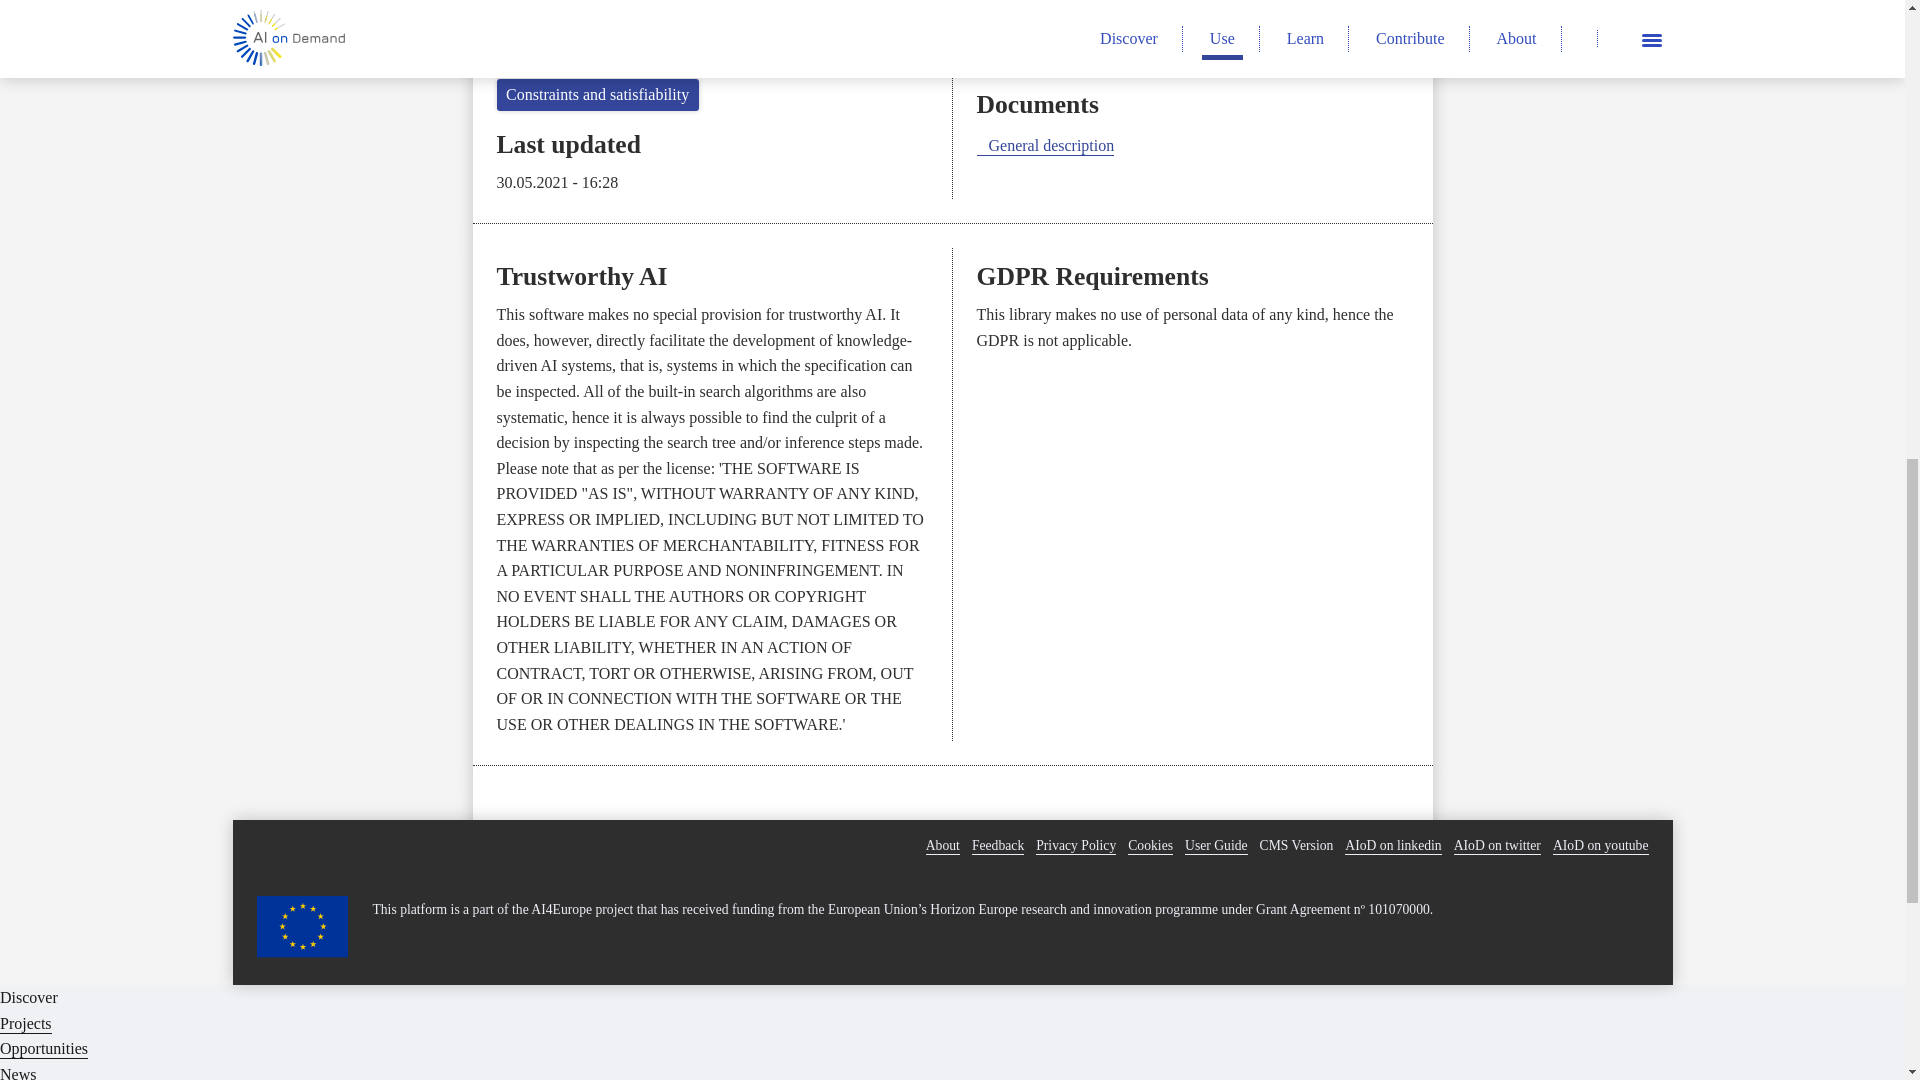 The height and width of the screenshot is (1080, 1920). What do you see at coordinates (997, 846) in the screenshot?
I see `AI-on-Demand Platform Feedback` at bounding box center [997, 846].